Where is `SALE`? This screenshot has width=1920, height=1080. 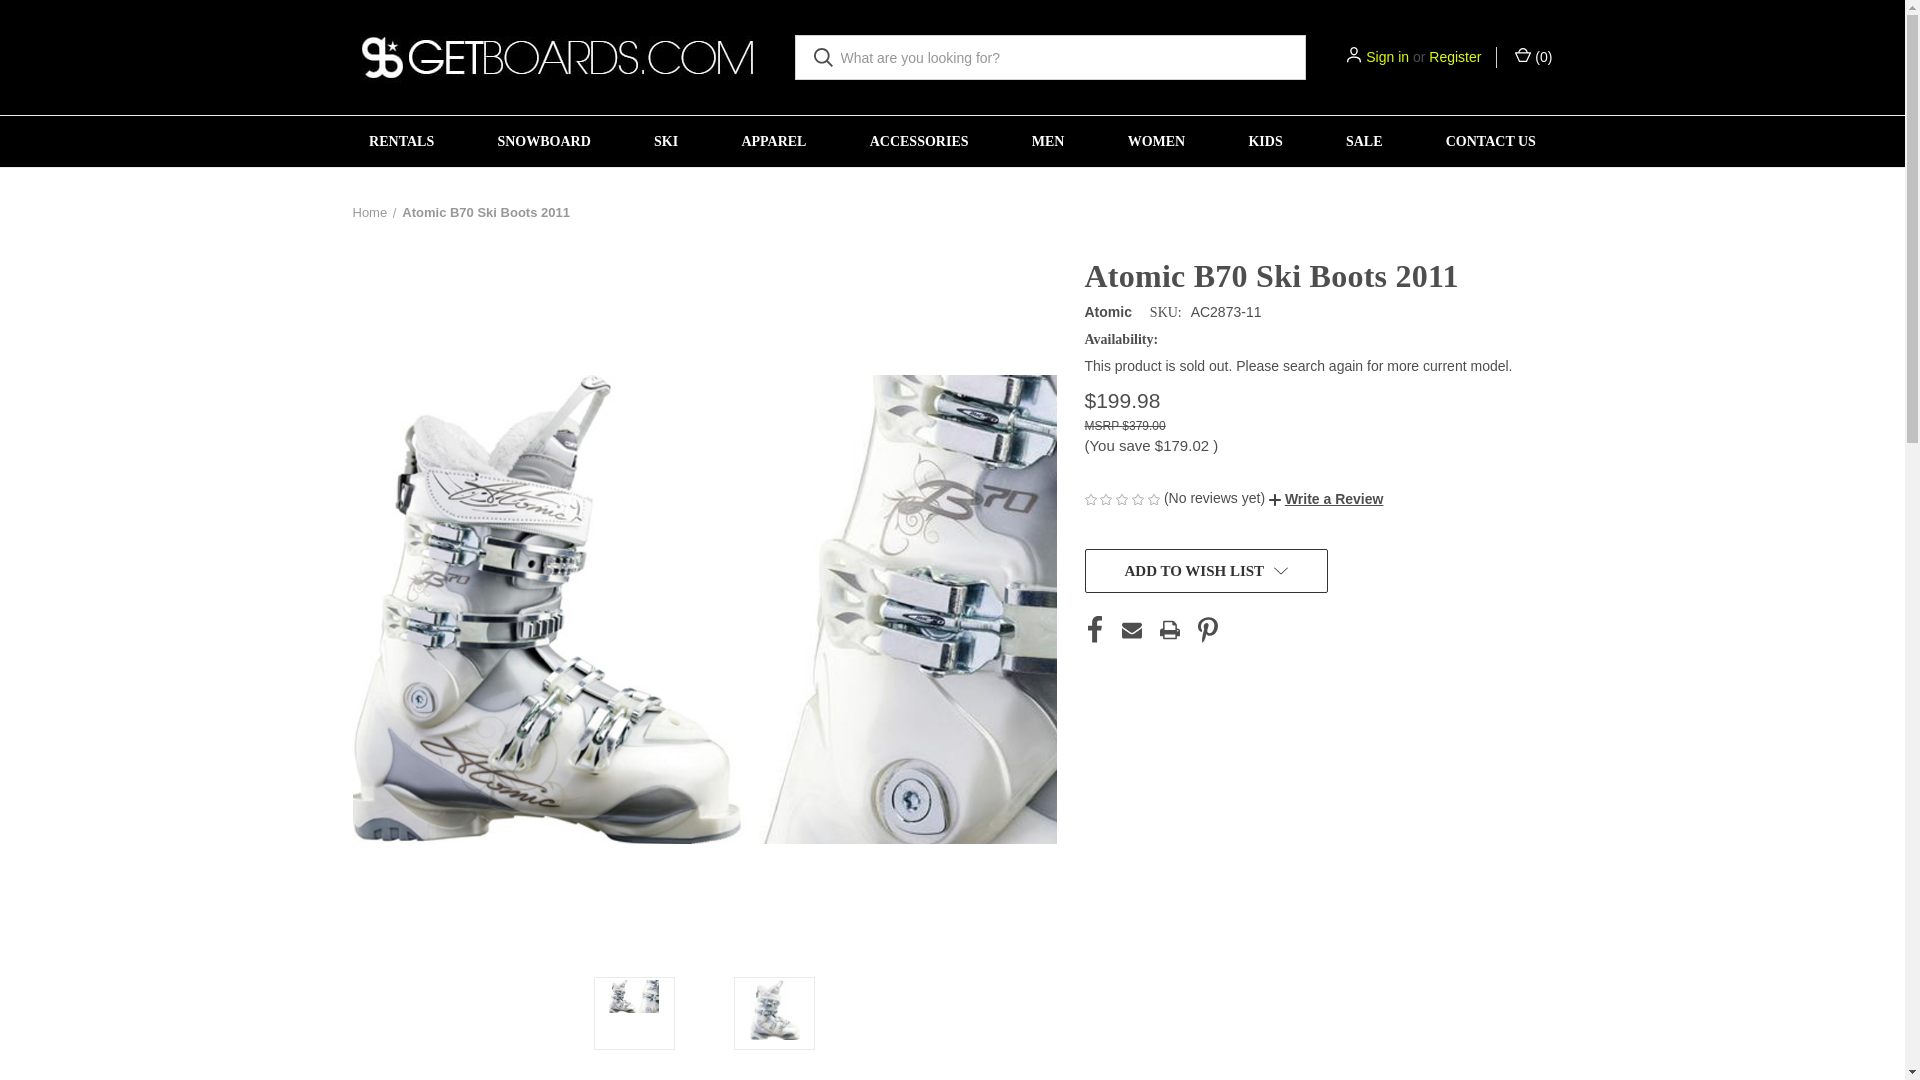
SALE is located at coordinates (1363, 141).